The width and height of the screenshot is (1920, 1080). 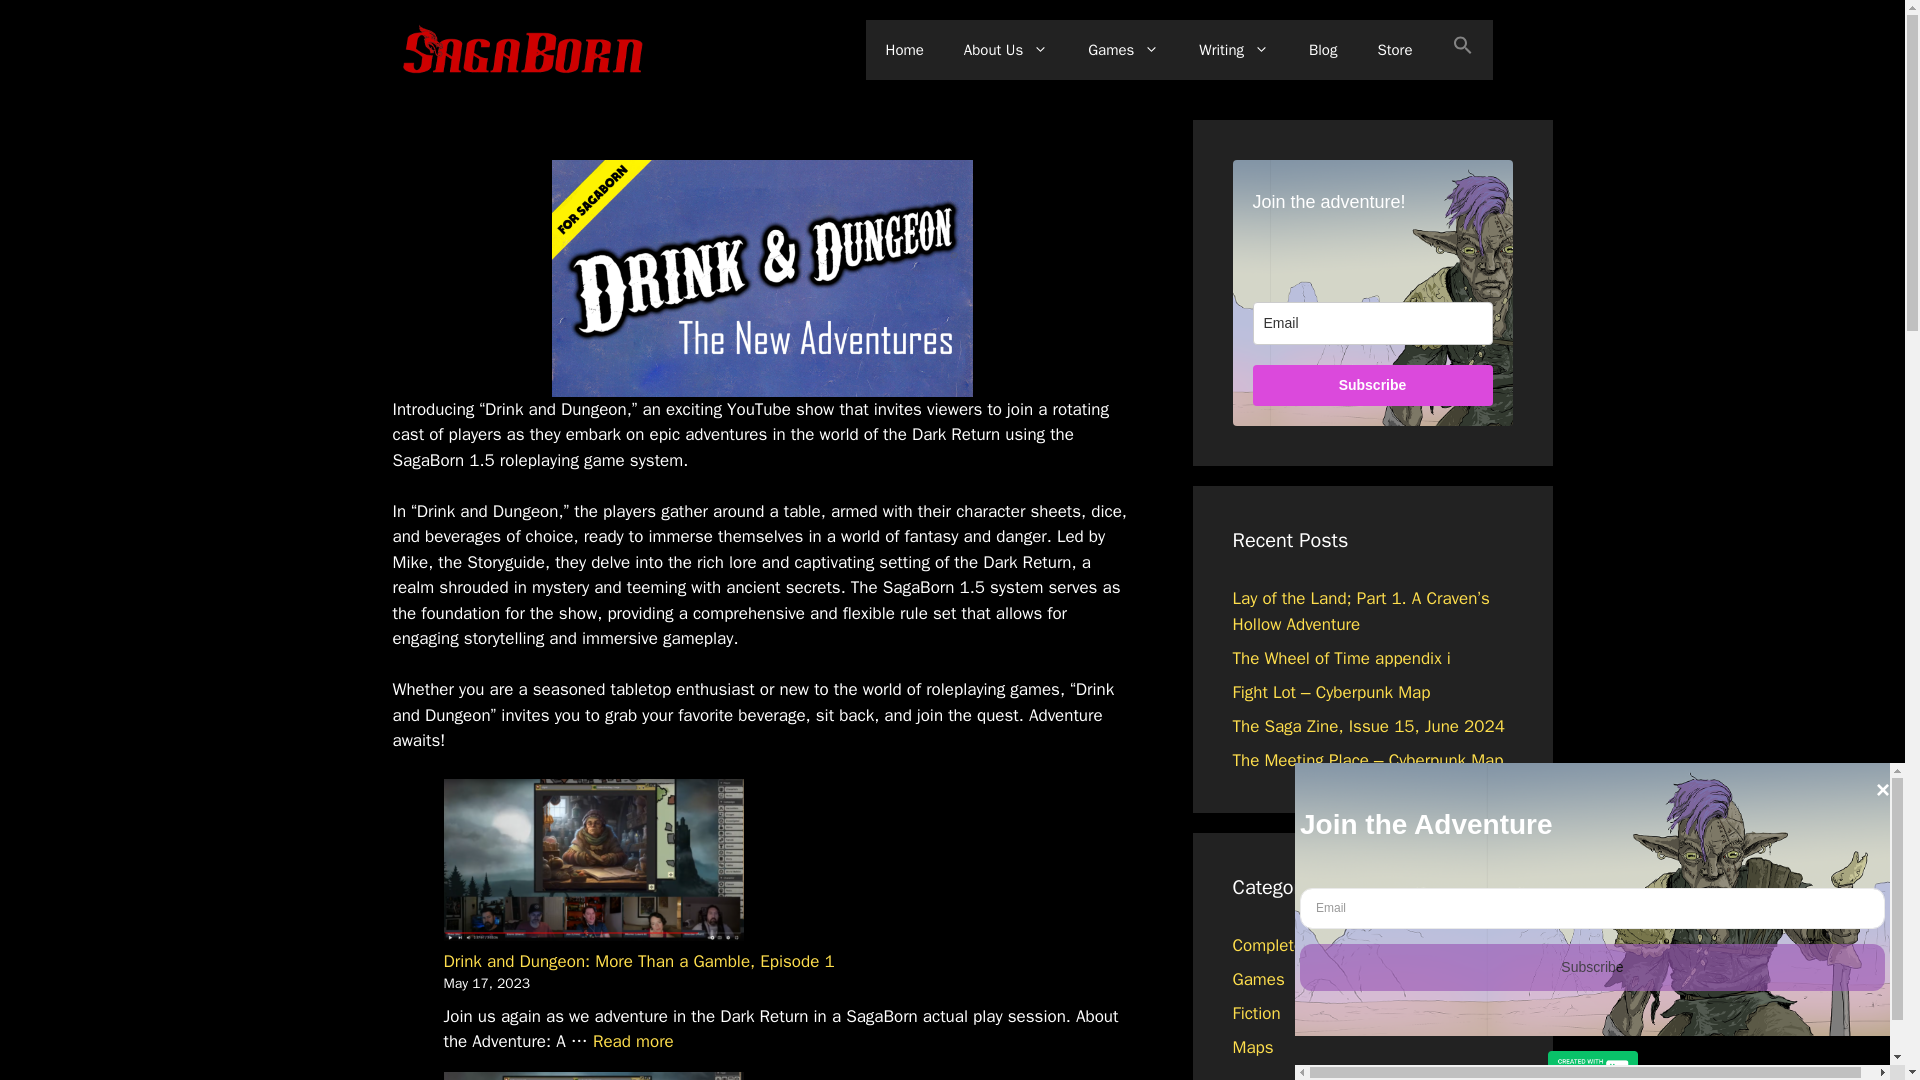 I want to click on Store, so click(x=1394, y=50).